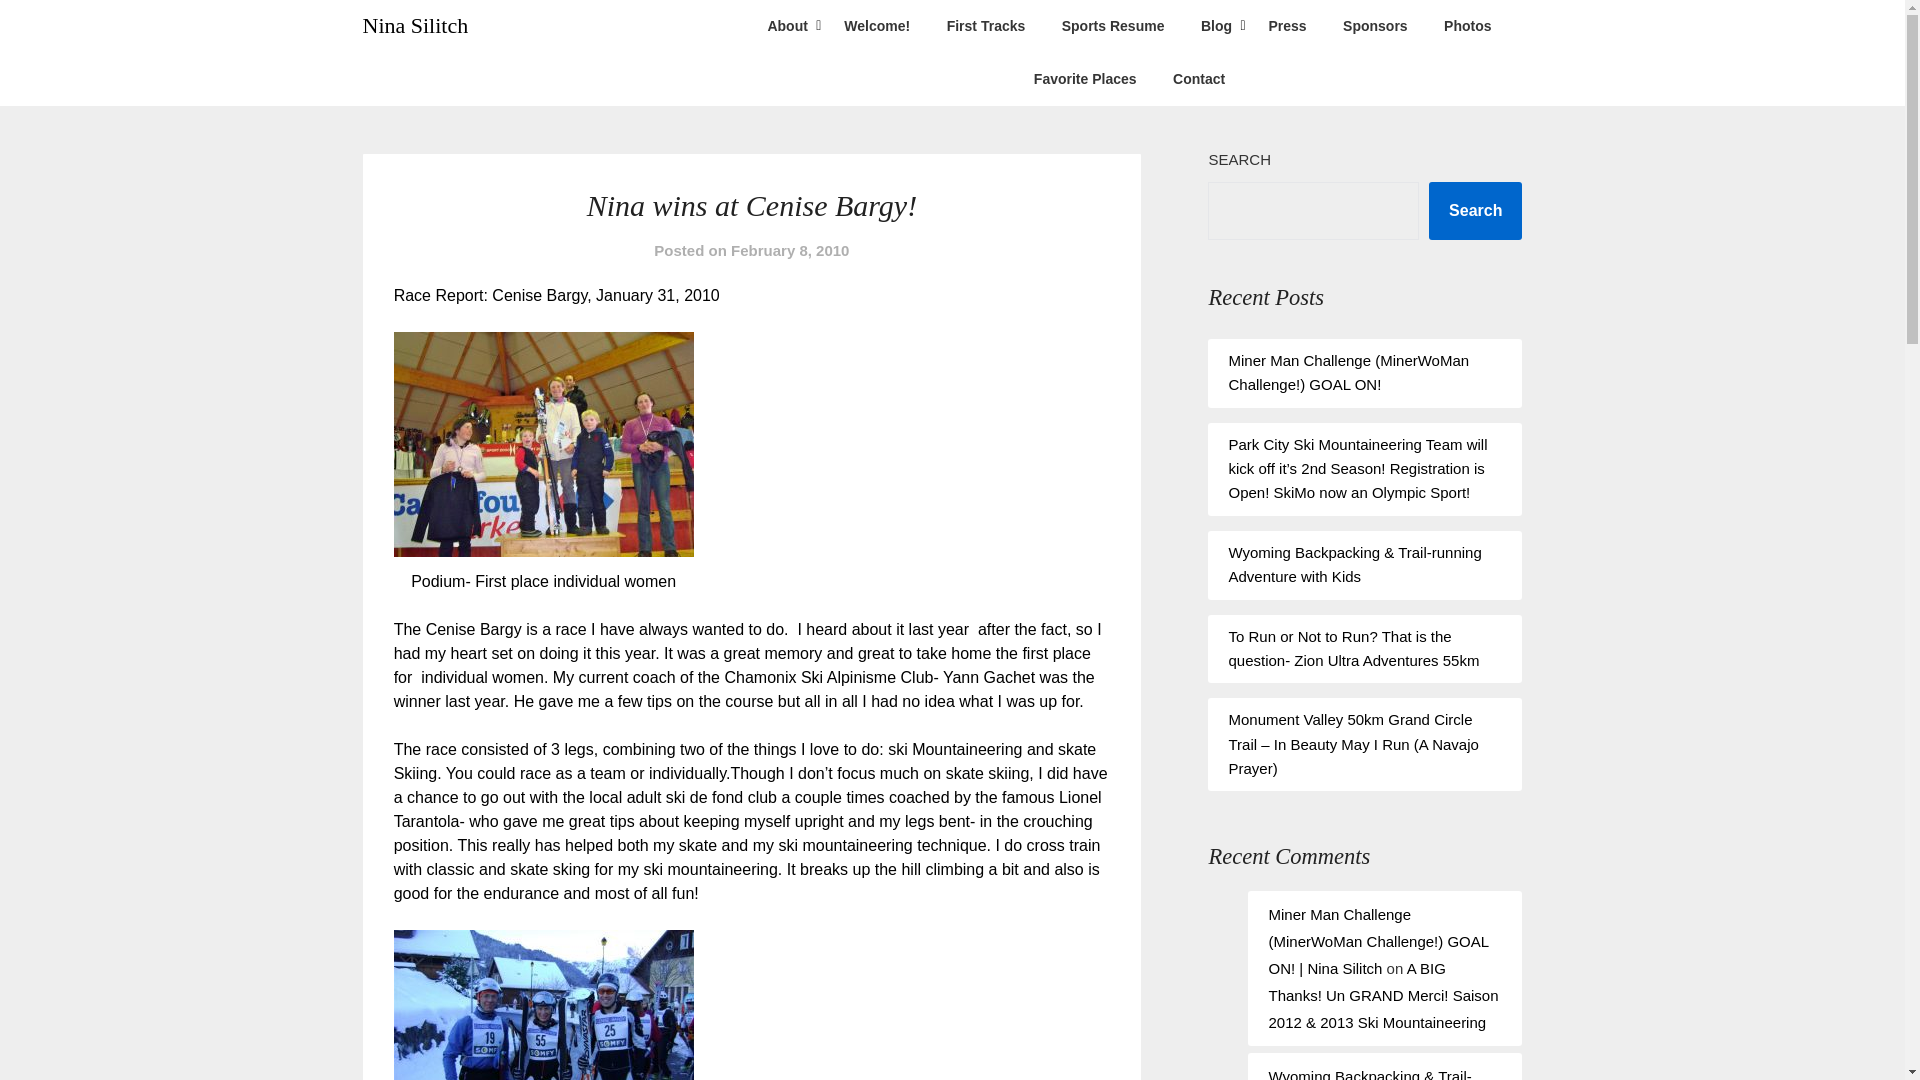 The image size is (1920, 1080). Describe the element at coordinates (876, 26) in the screenshot. I see `Welcome!` at that location.